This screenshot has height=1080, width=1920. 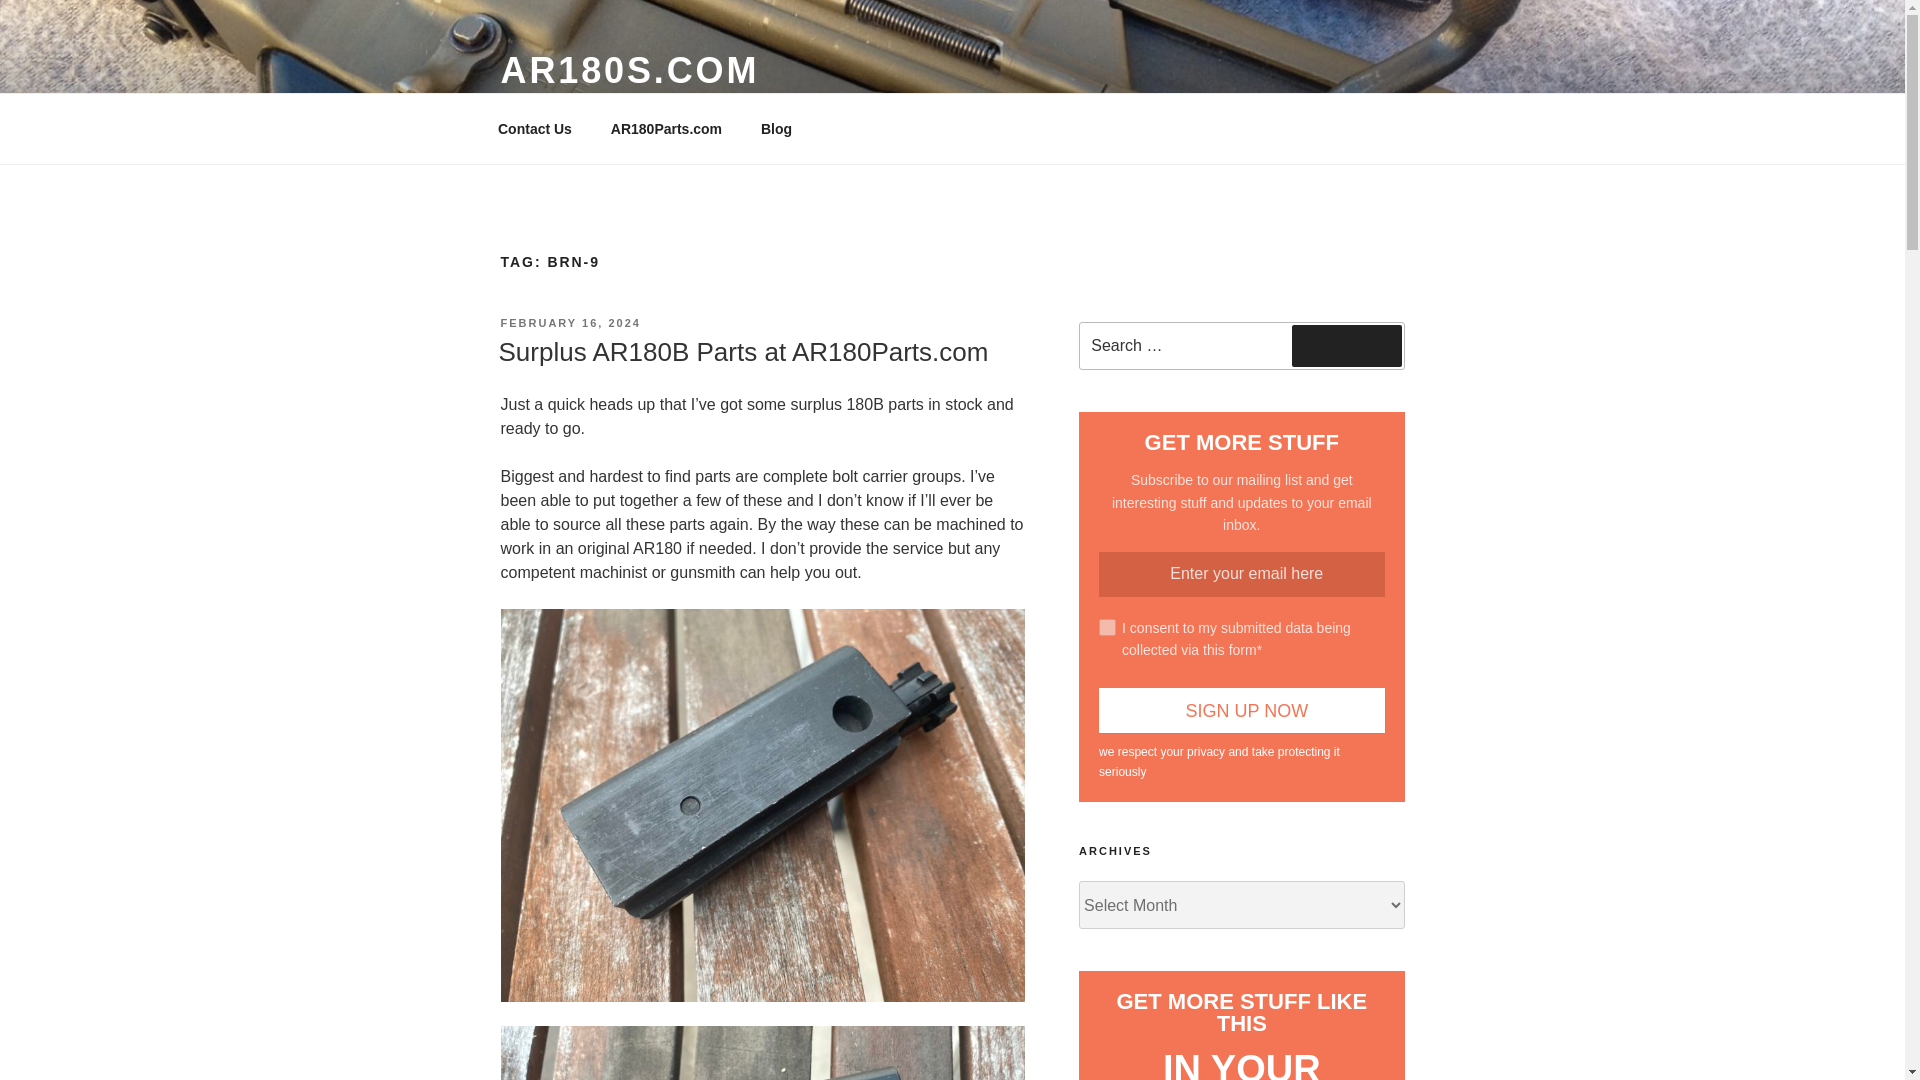 I want to click on AR180Parts.com, so click(x=666, y=128).